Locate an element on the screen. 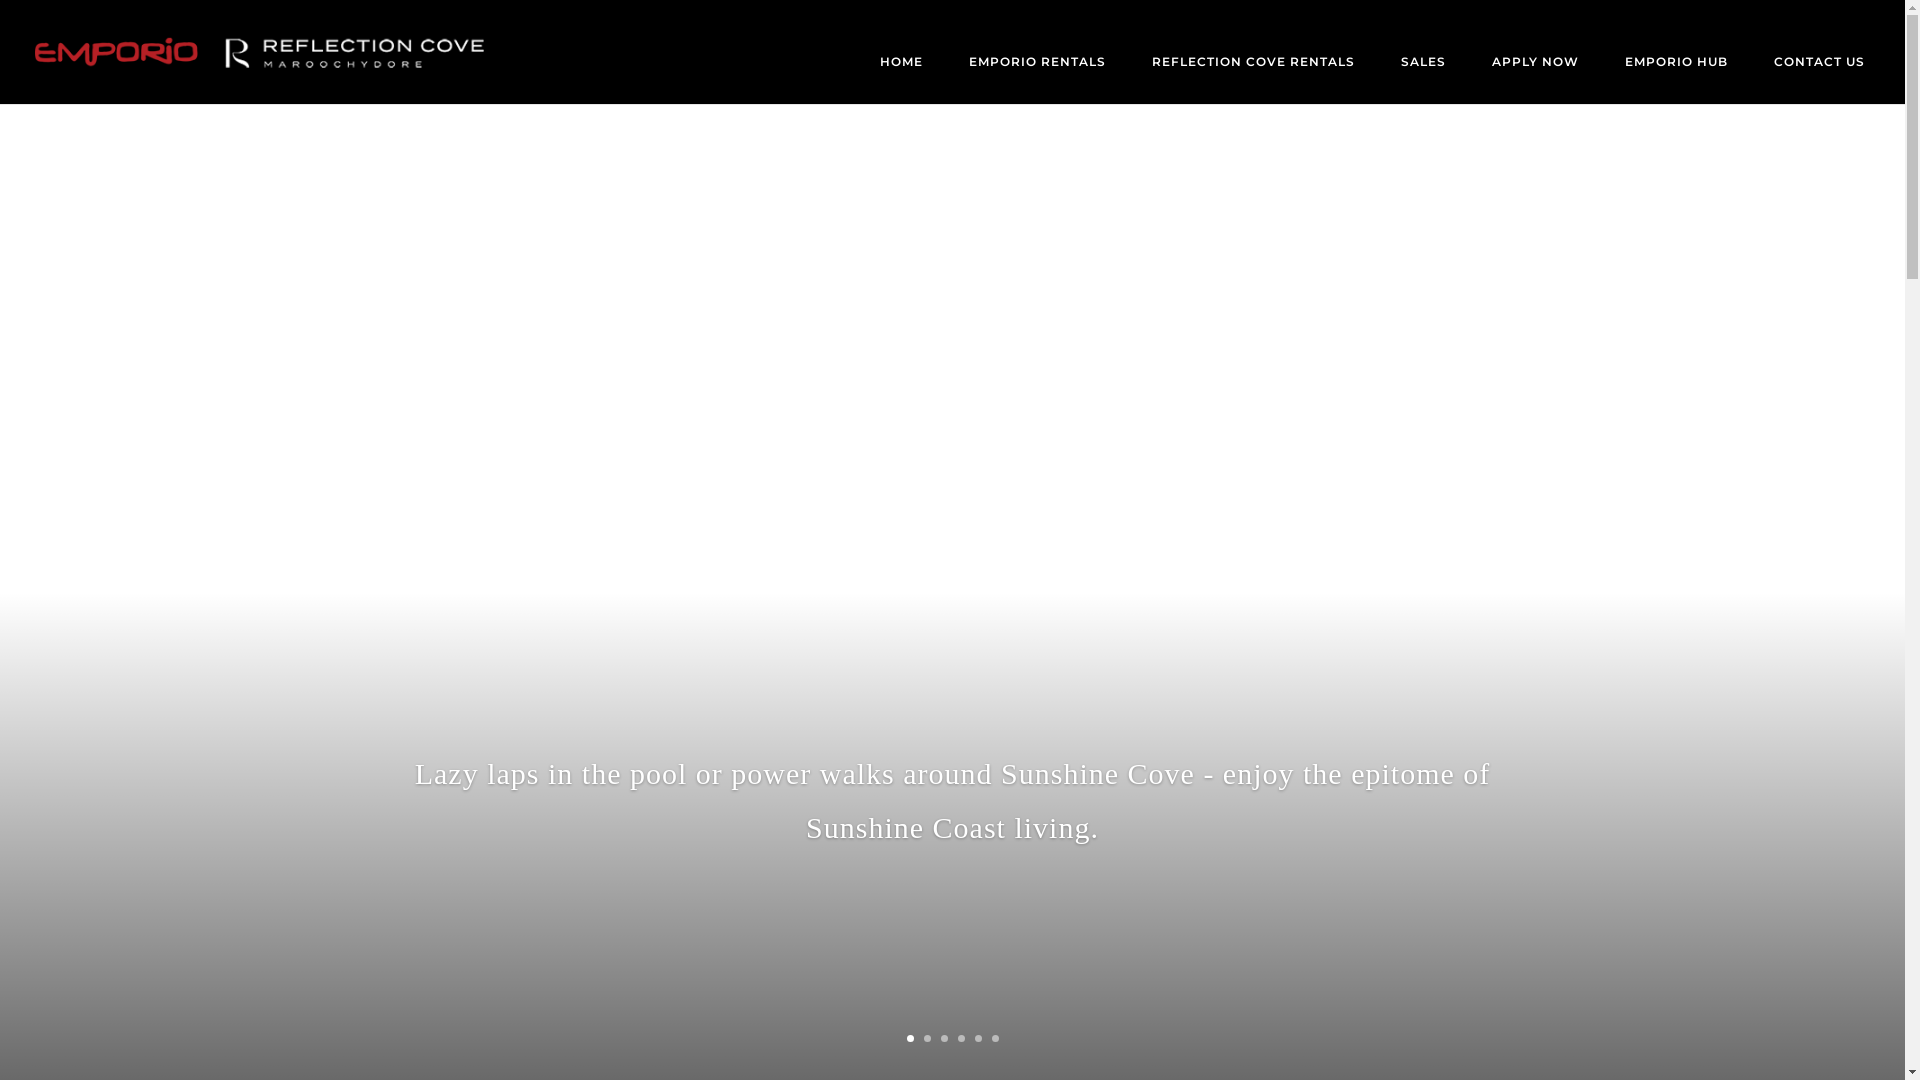 This screenshot has height=1080, width=1920. 6 is located at coordinates (995, 1038).